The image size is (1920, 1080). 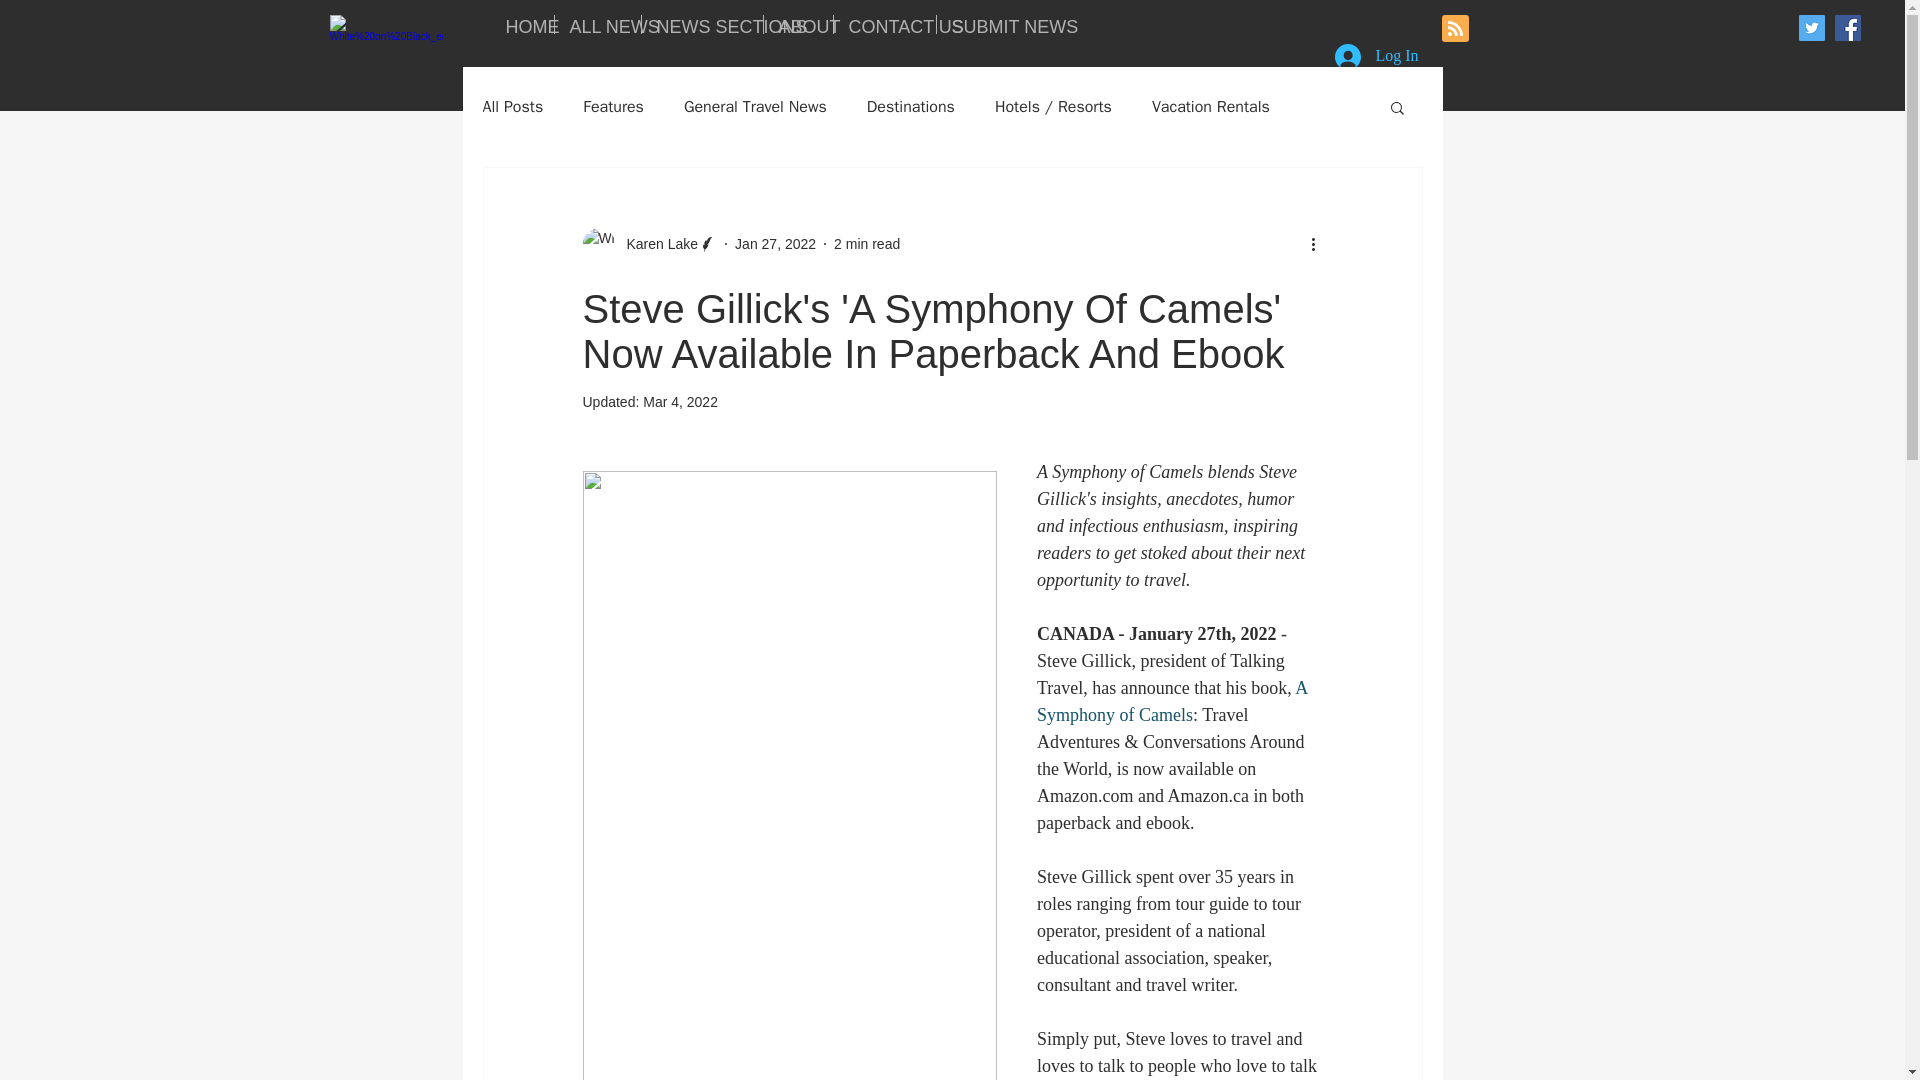 What do you see at coordinates (910, 106) in the screenshot?
I see `Destinations` at bounding box center [910, 106].